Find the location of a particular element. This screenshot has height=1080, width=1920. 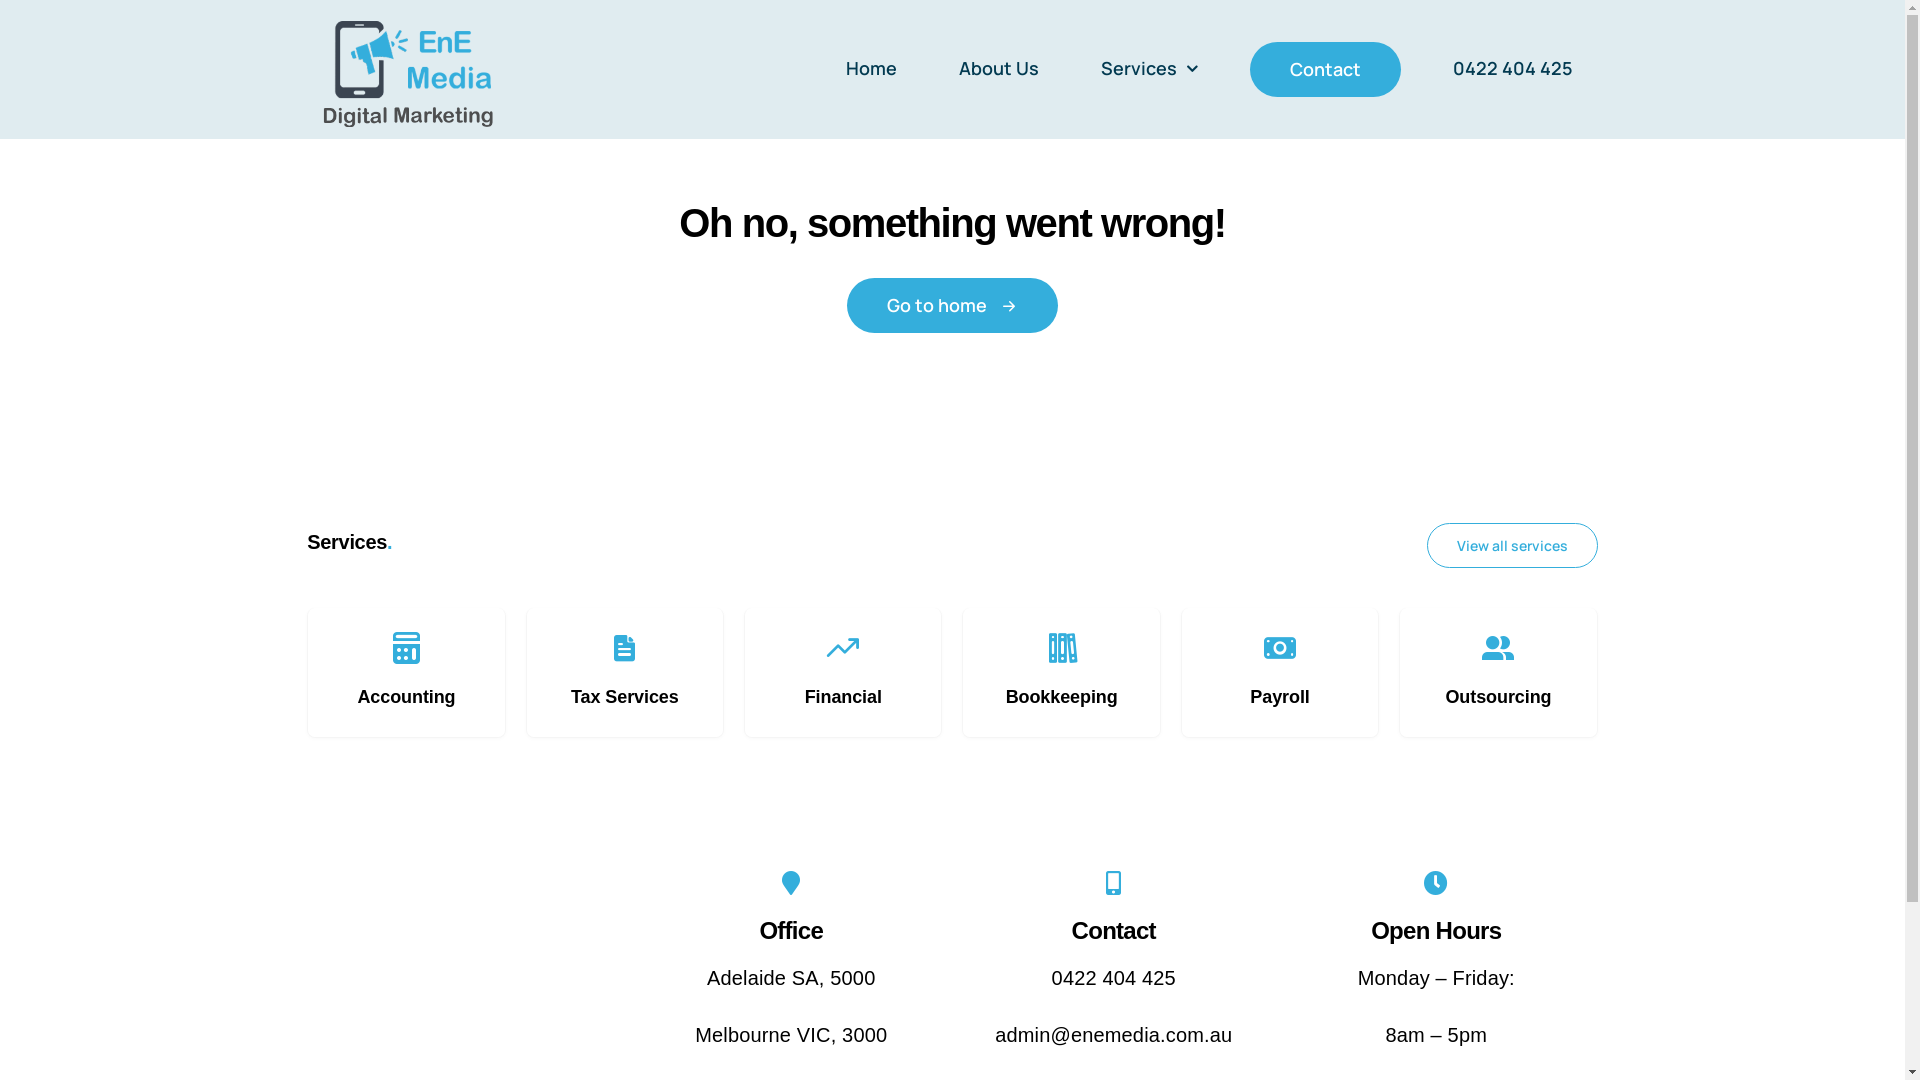

Contact is located at coordinates (1326, 70).